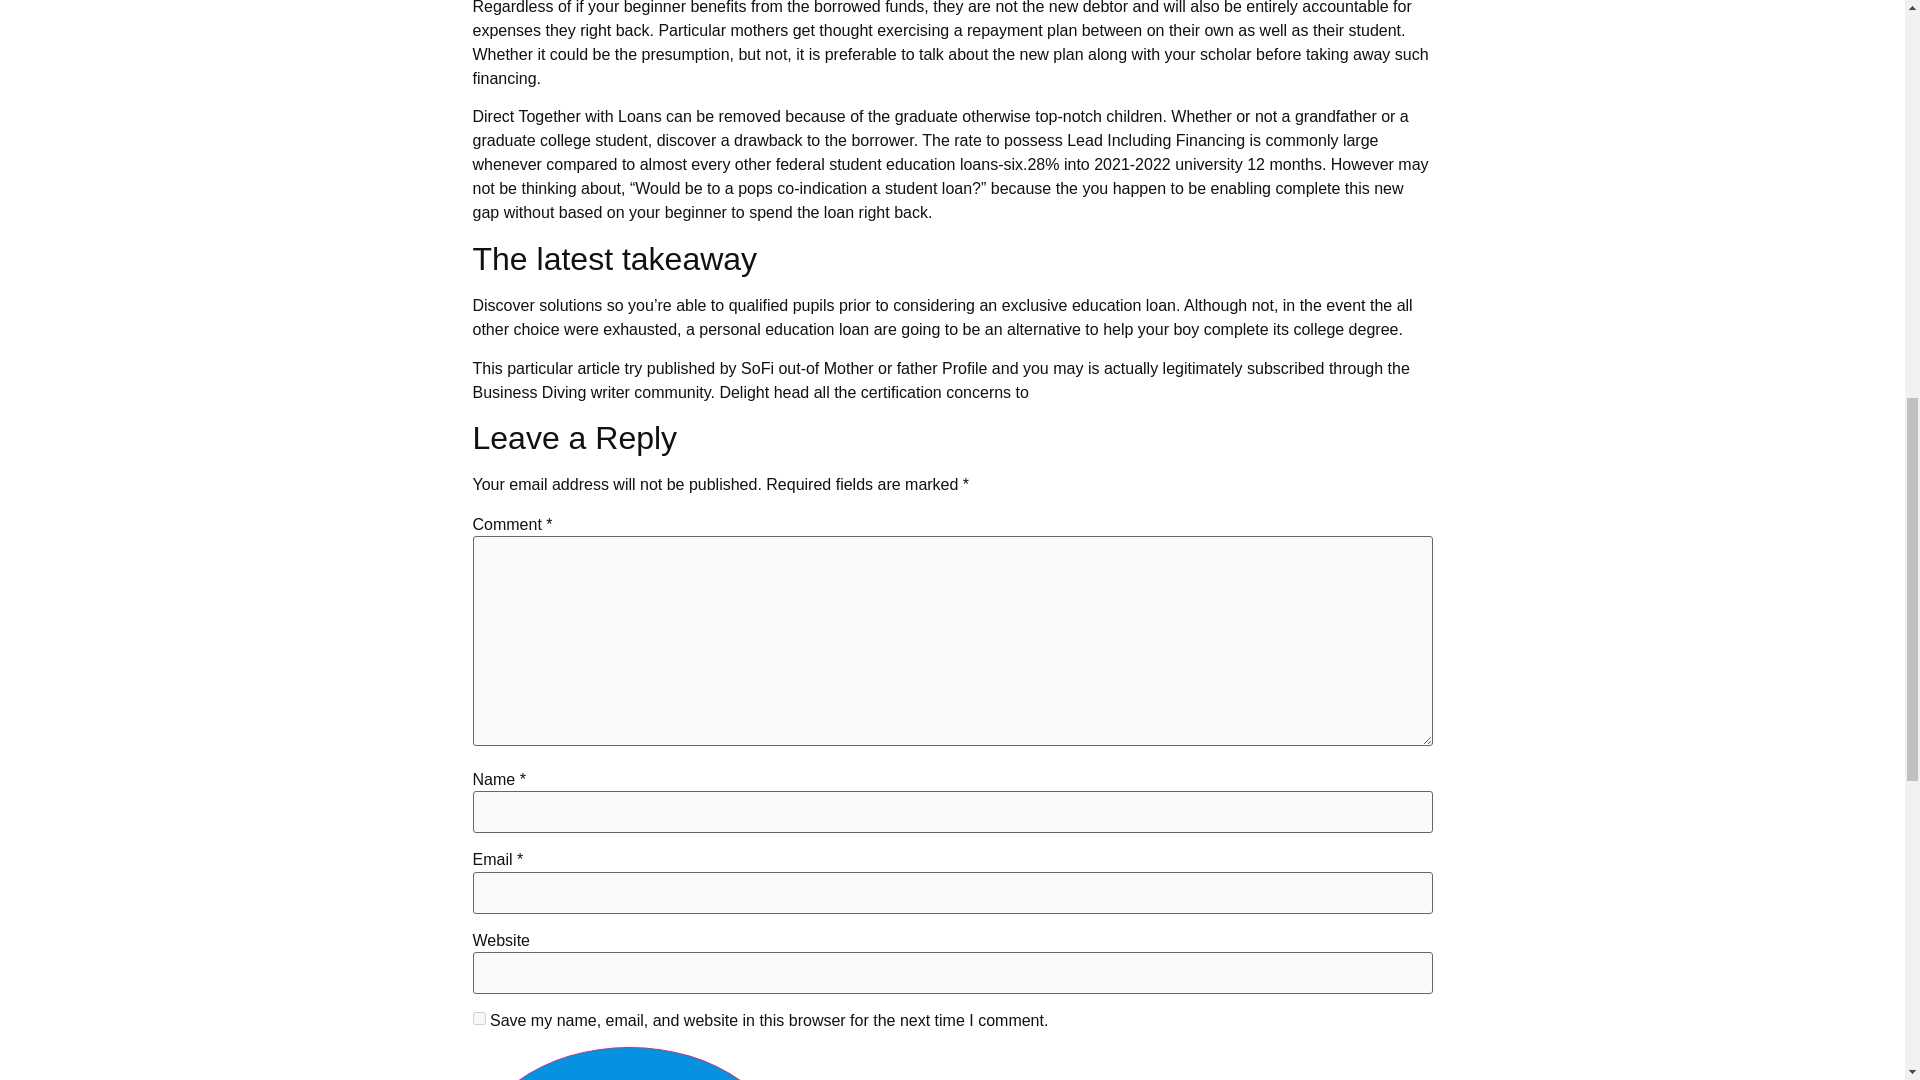  I want to click on yes, so click(478, 1018).